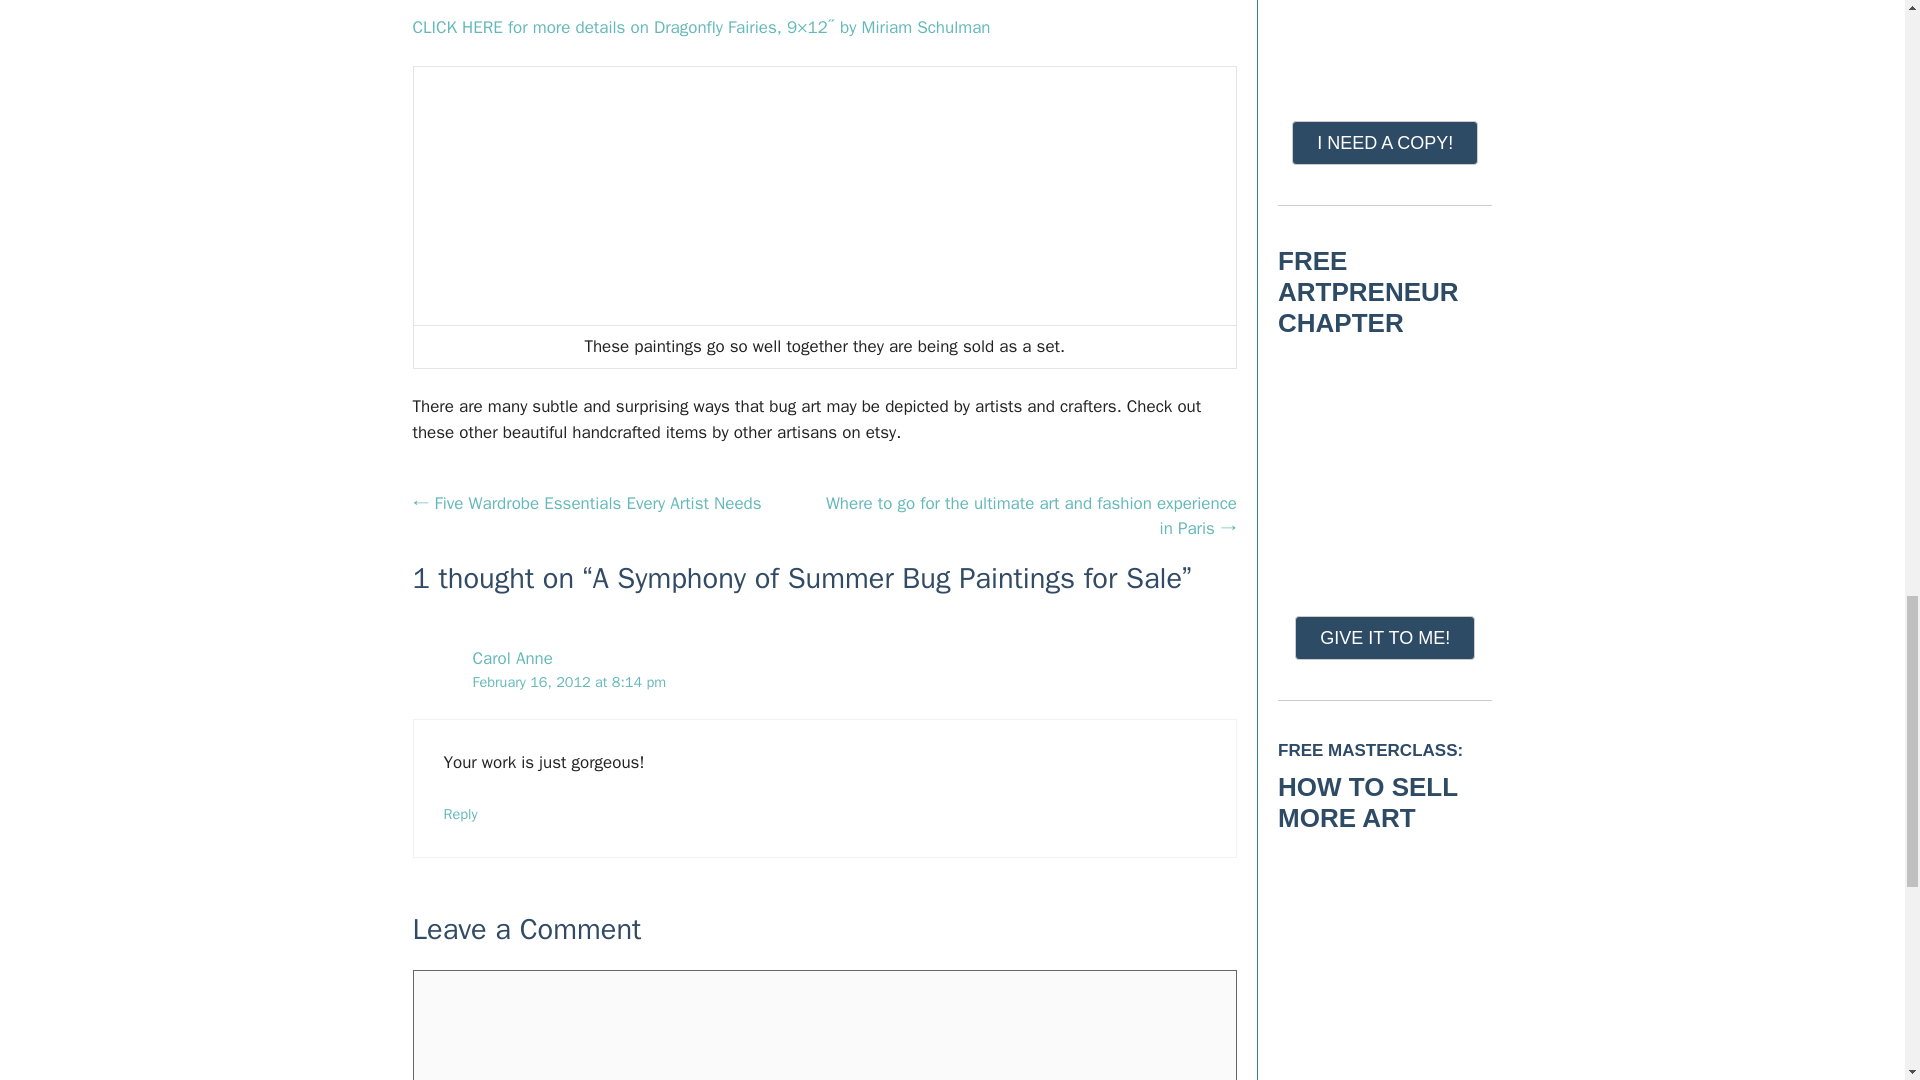 This screenshot has height=1080, width=1920. What do you see at coordinates (512, 658) in the screenshot?
I see `Carol Anne` at bounding box center [512, 658].